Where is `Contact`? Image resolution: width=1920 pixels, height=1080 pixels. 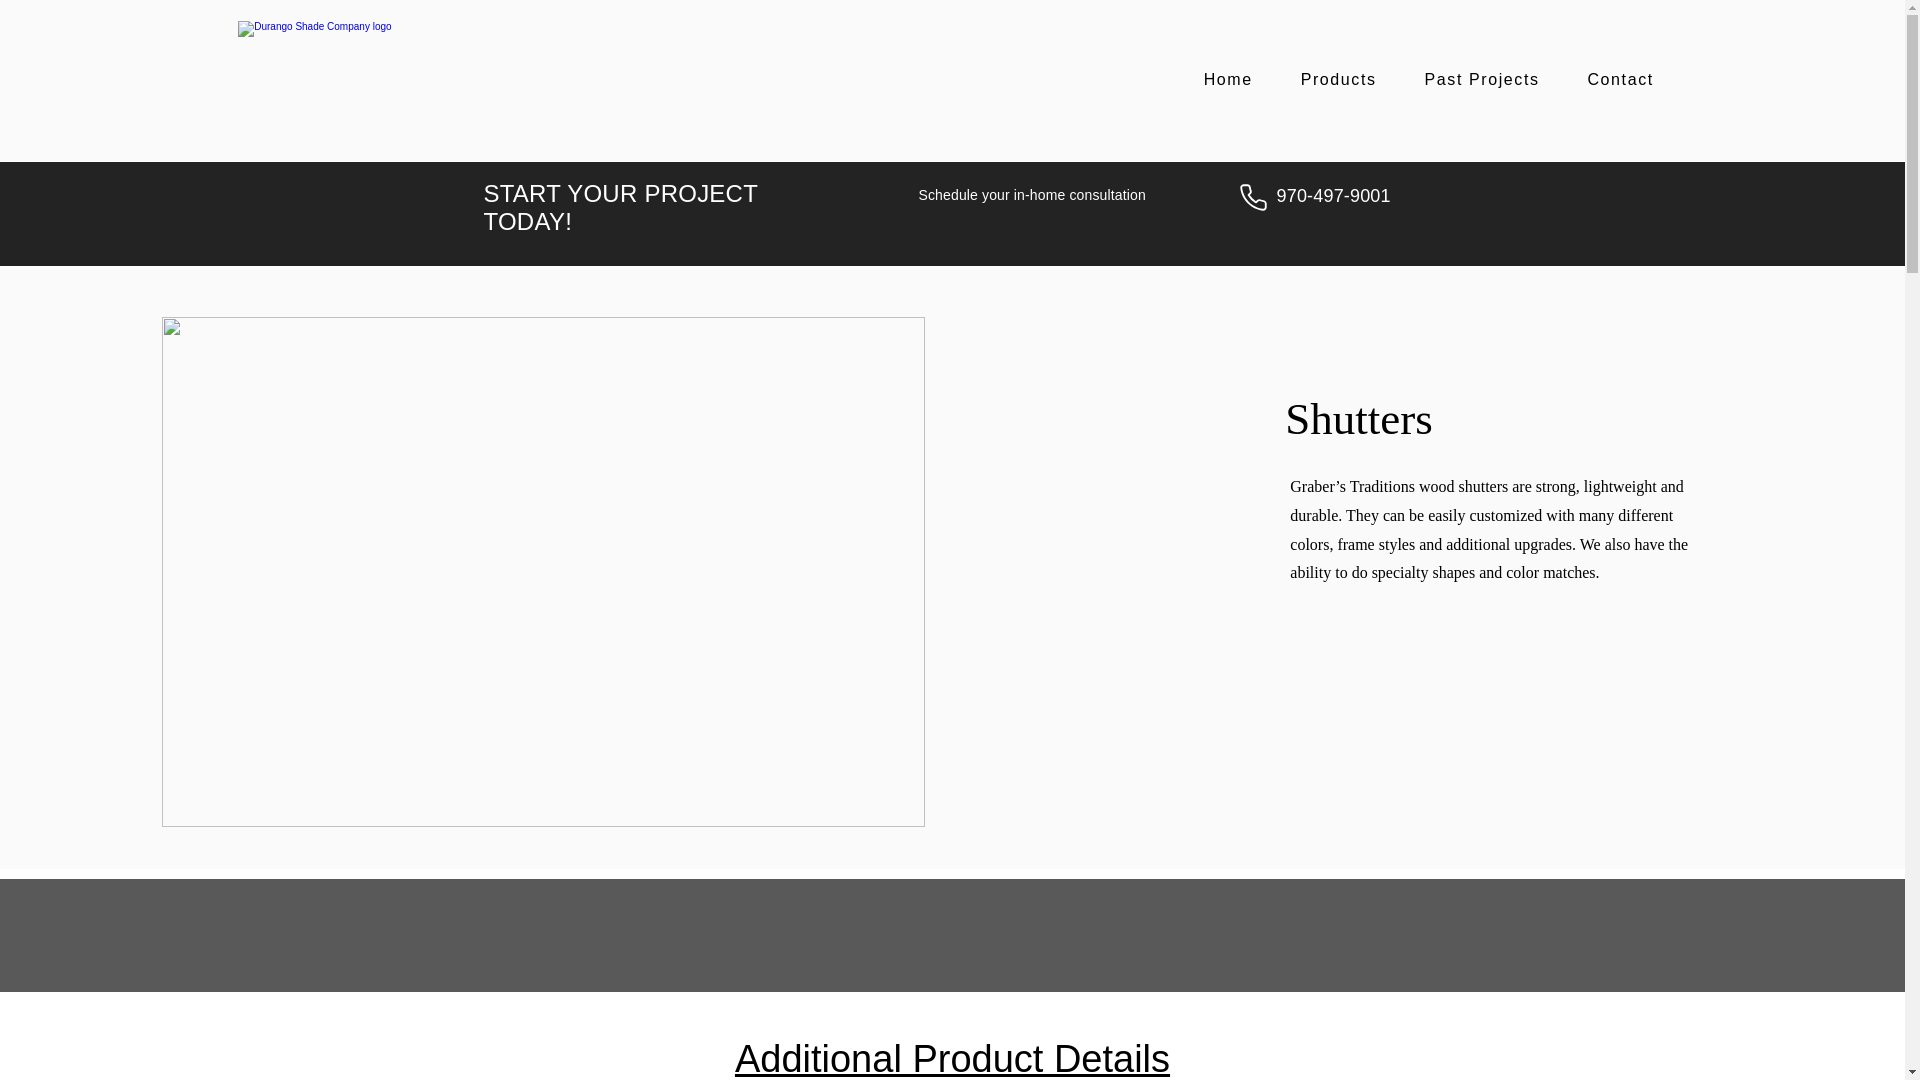
Contact is located at coordinates (1621, 80).